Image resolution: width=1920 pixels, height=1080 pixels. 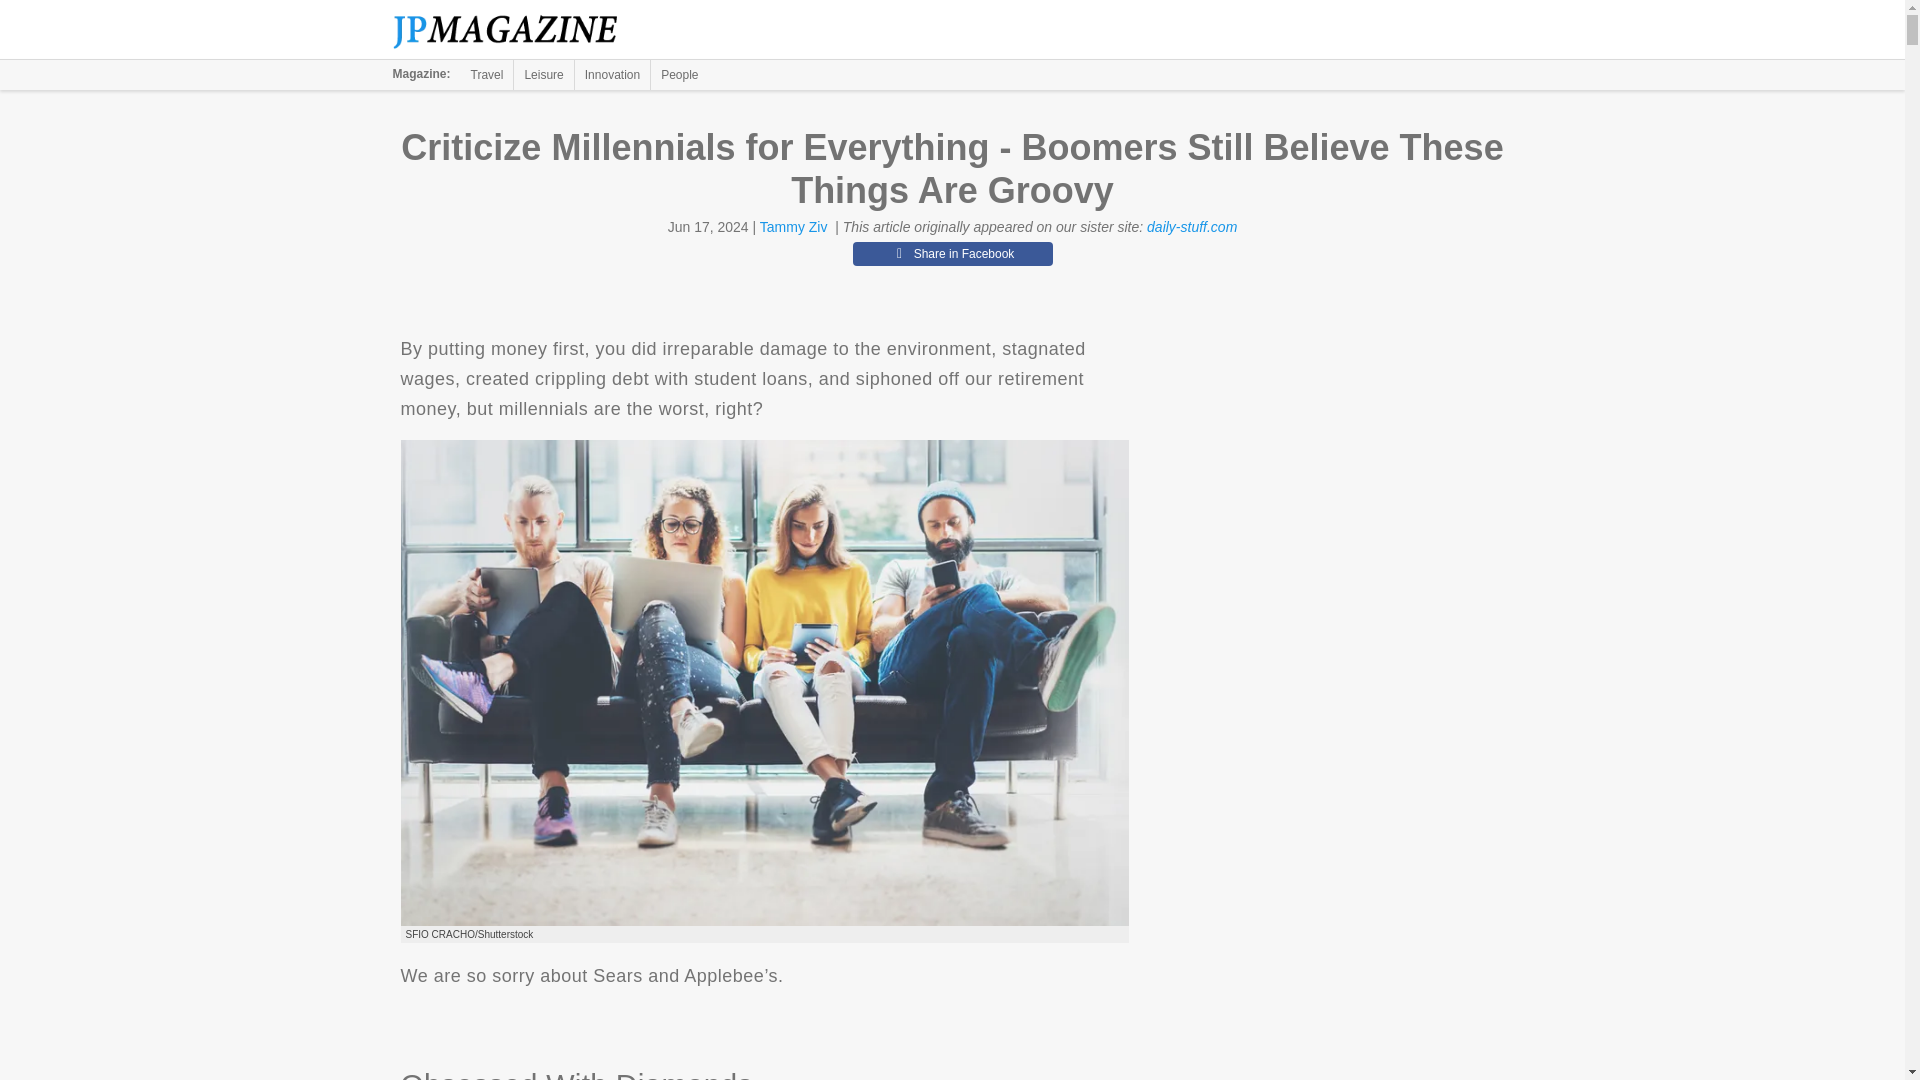 What do you see at coordinates (612, 74) in the screenshot?
I see `Innovation` at bounding box center [612, 74].